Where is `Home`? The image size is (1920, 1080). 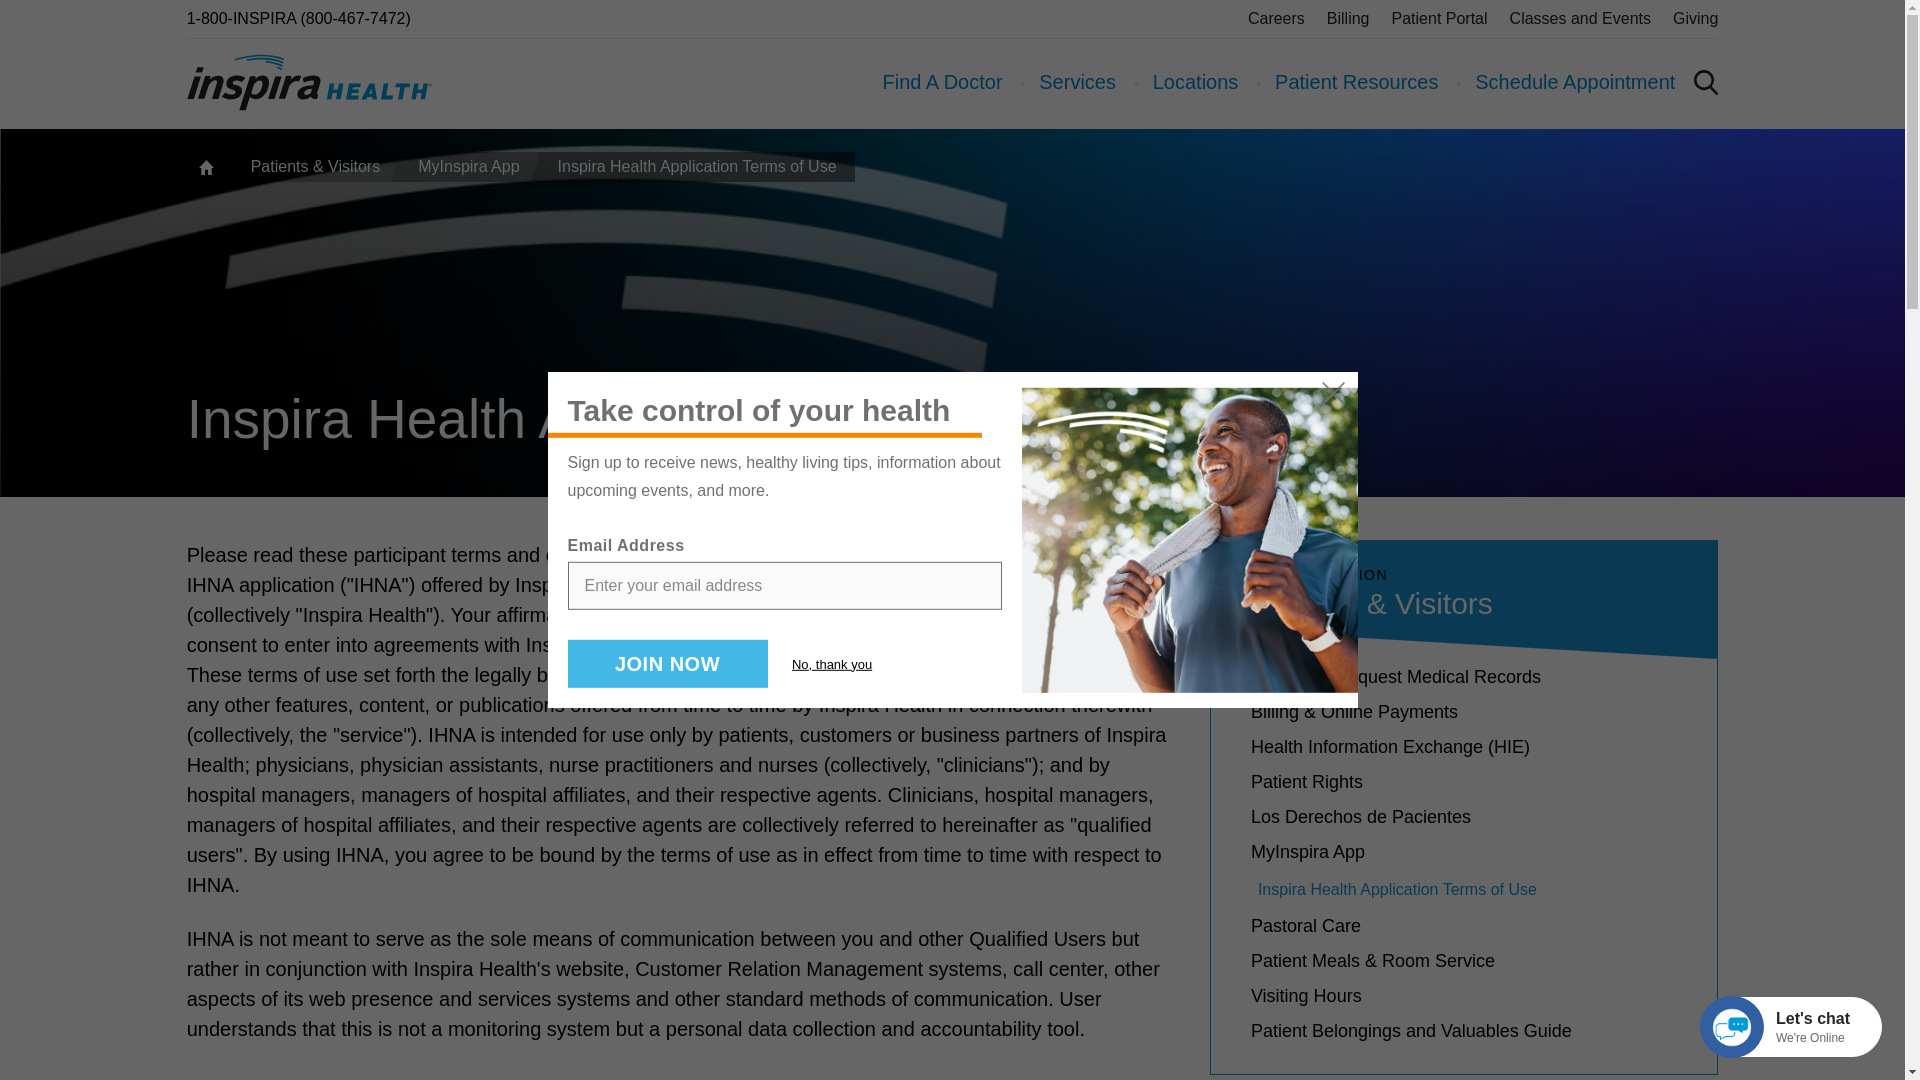 Home is located at coordinates (204, 167).